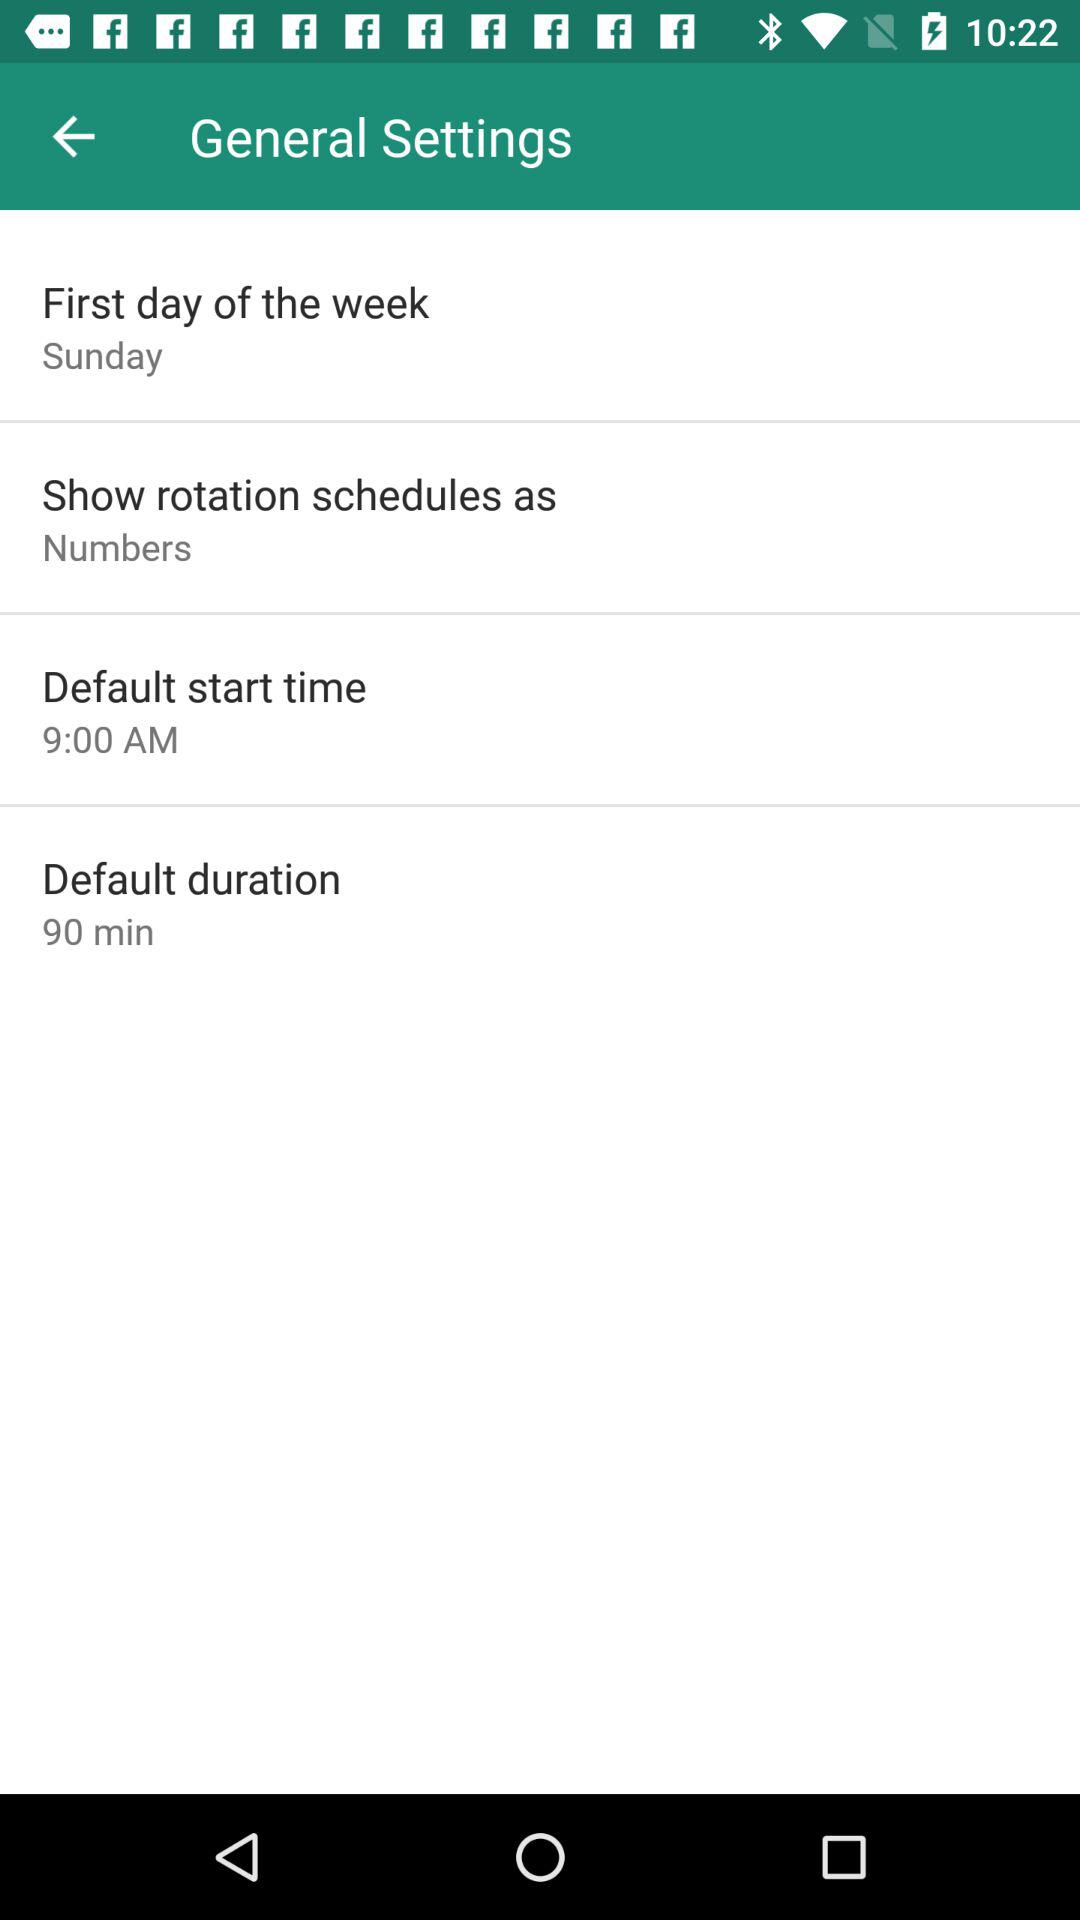 The width and height of the screenshot is (1080, 1920). Describe the element at coordinates (73, 136) in the screenshot. I see `select the app to the left of general settings app` at that location.